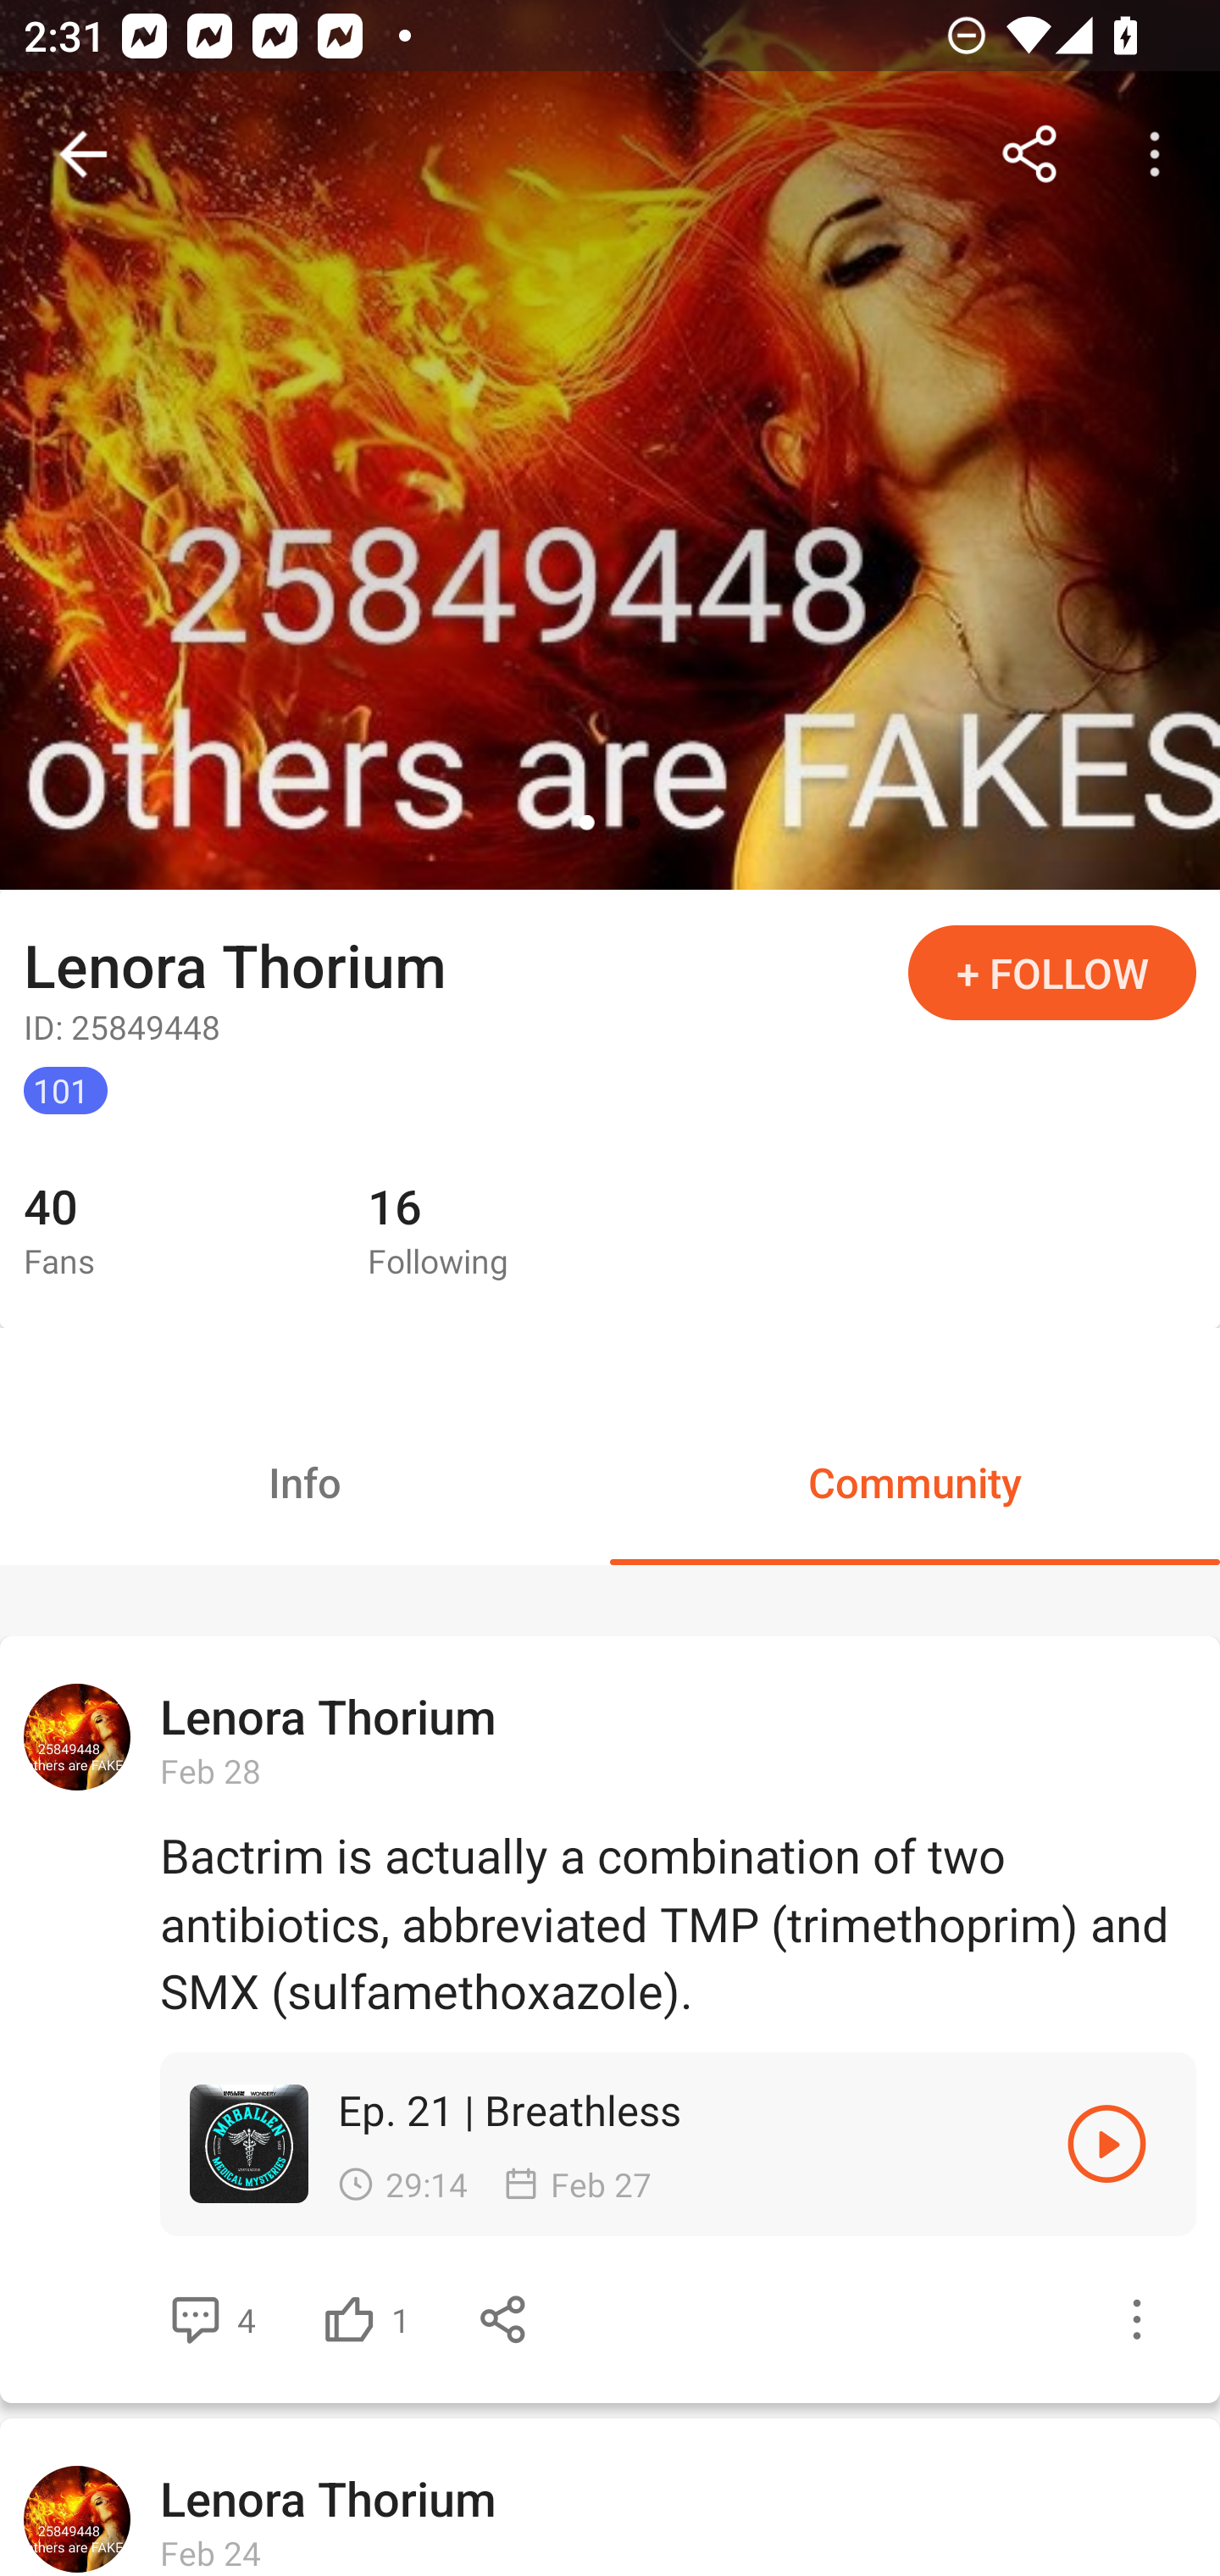  Describe the element at coordinates (1052, 972) in the screenshot. I see `+ FOLLOW` at that location.